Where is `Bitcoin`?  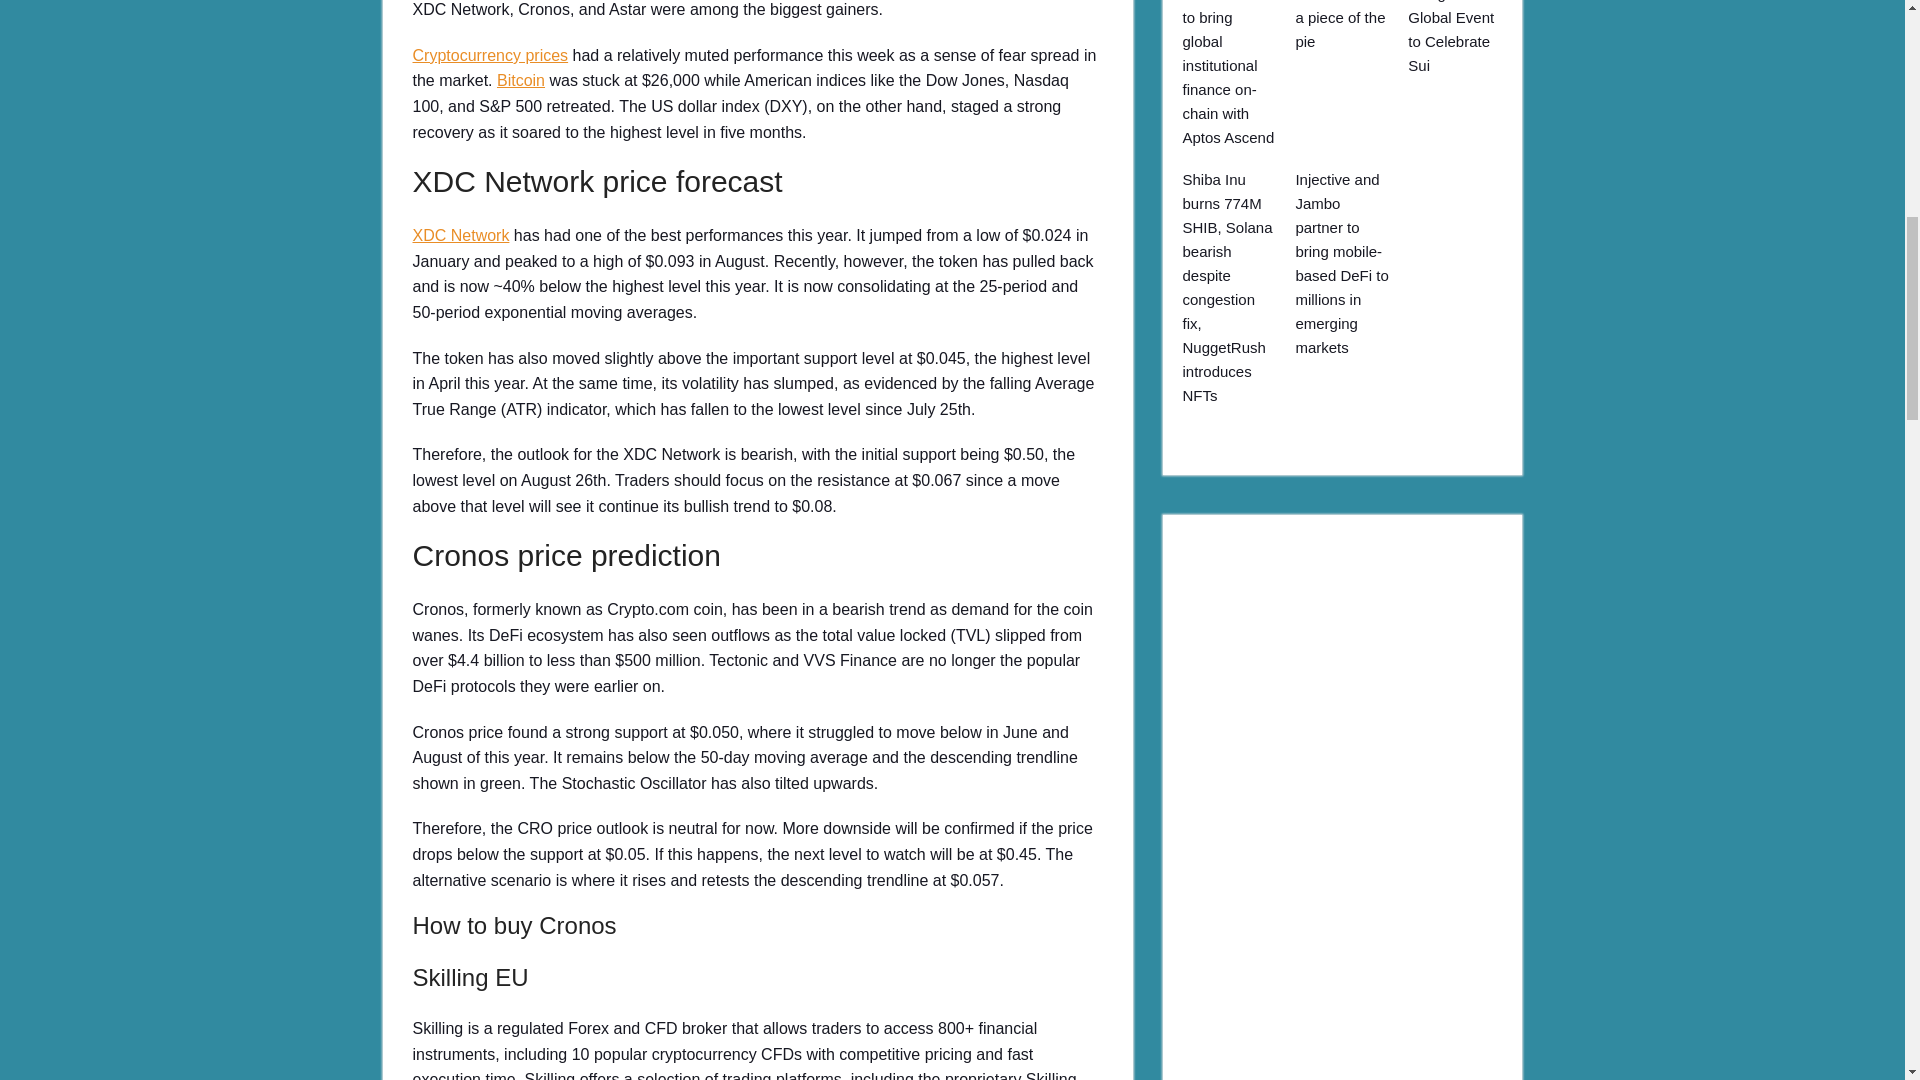 Bitcoin is located at coordinates (521, 80).